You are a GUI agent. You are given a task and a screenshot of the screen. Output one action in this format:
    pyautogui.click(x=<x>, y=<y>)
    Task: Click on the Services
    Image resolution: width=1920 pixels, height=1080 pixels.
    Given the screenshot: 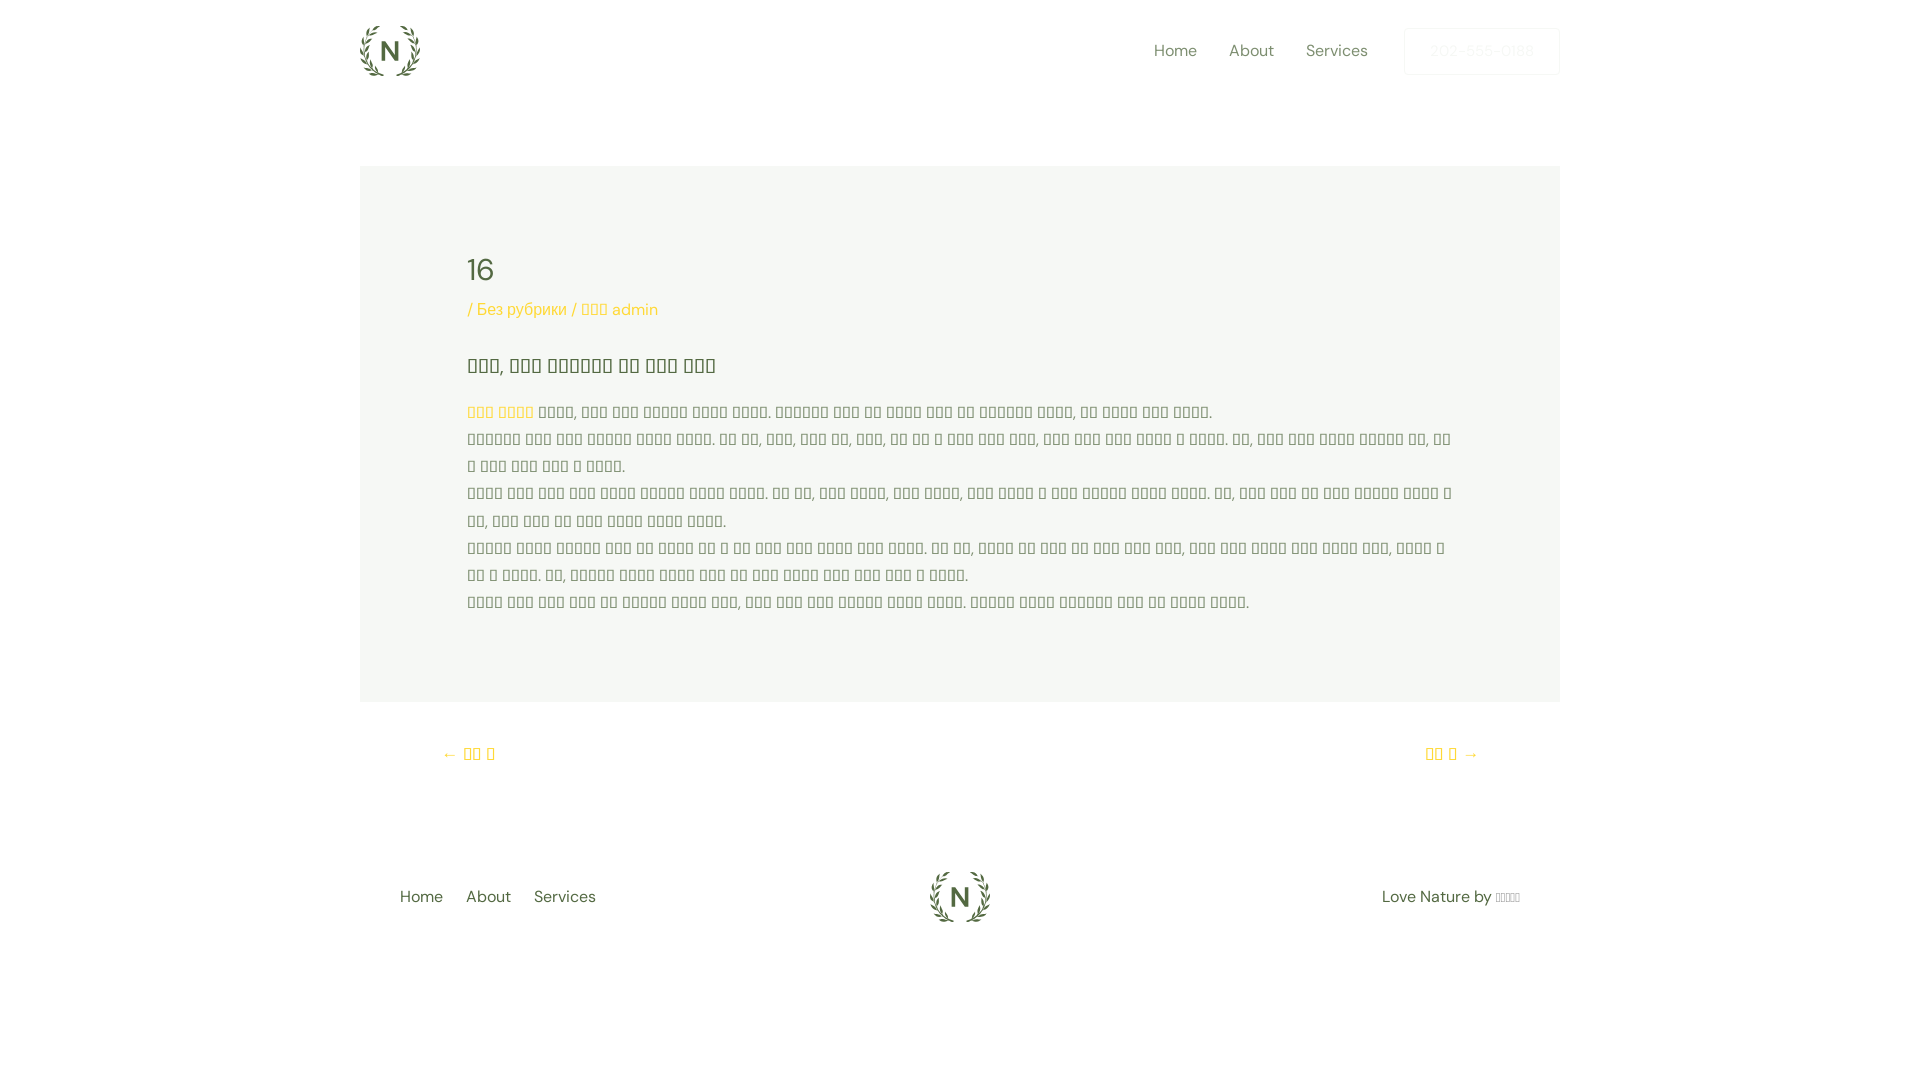 What is the action you would take?
    pyautogui.click(x=1337, y=51)
    